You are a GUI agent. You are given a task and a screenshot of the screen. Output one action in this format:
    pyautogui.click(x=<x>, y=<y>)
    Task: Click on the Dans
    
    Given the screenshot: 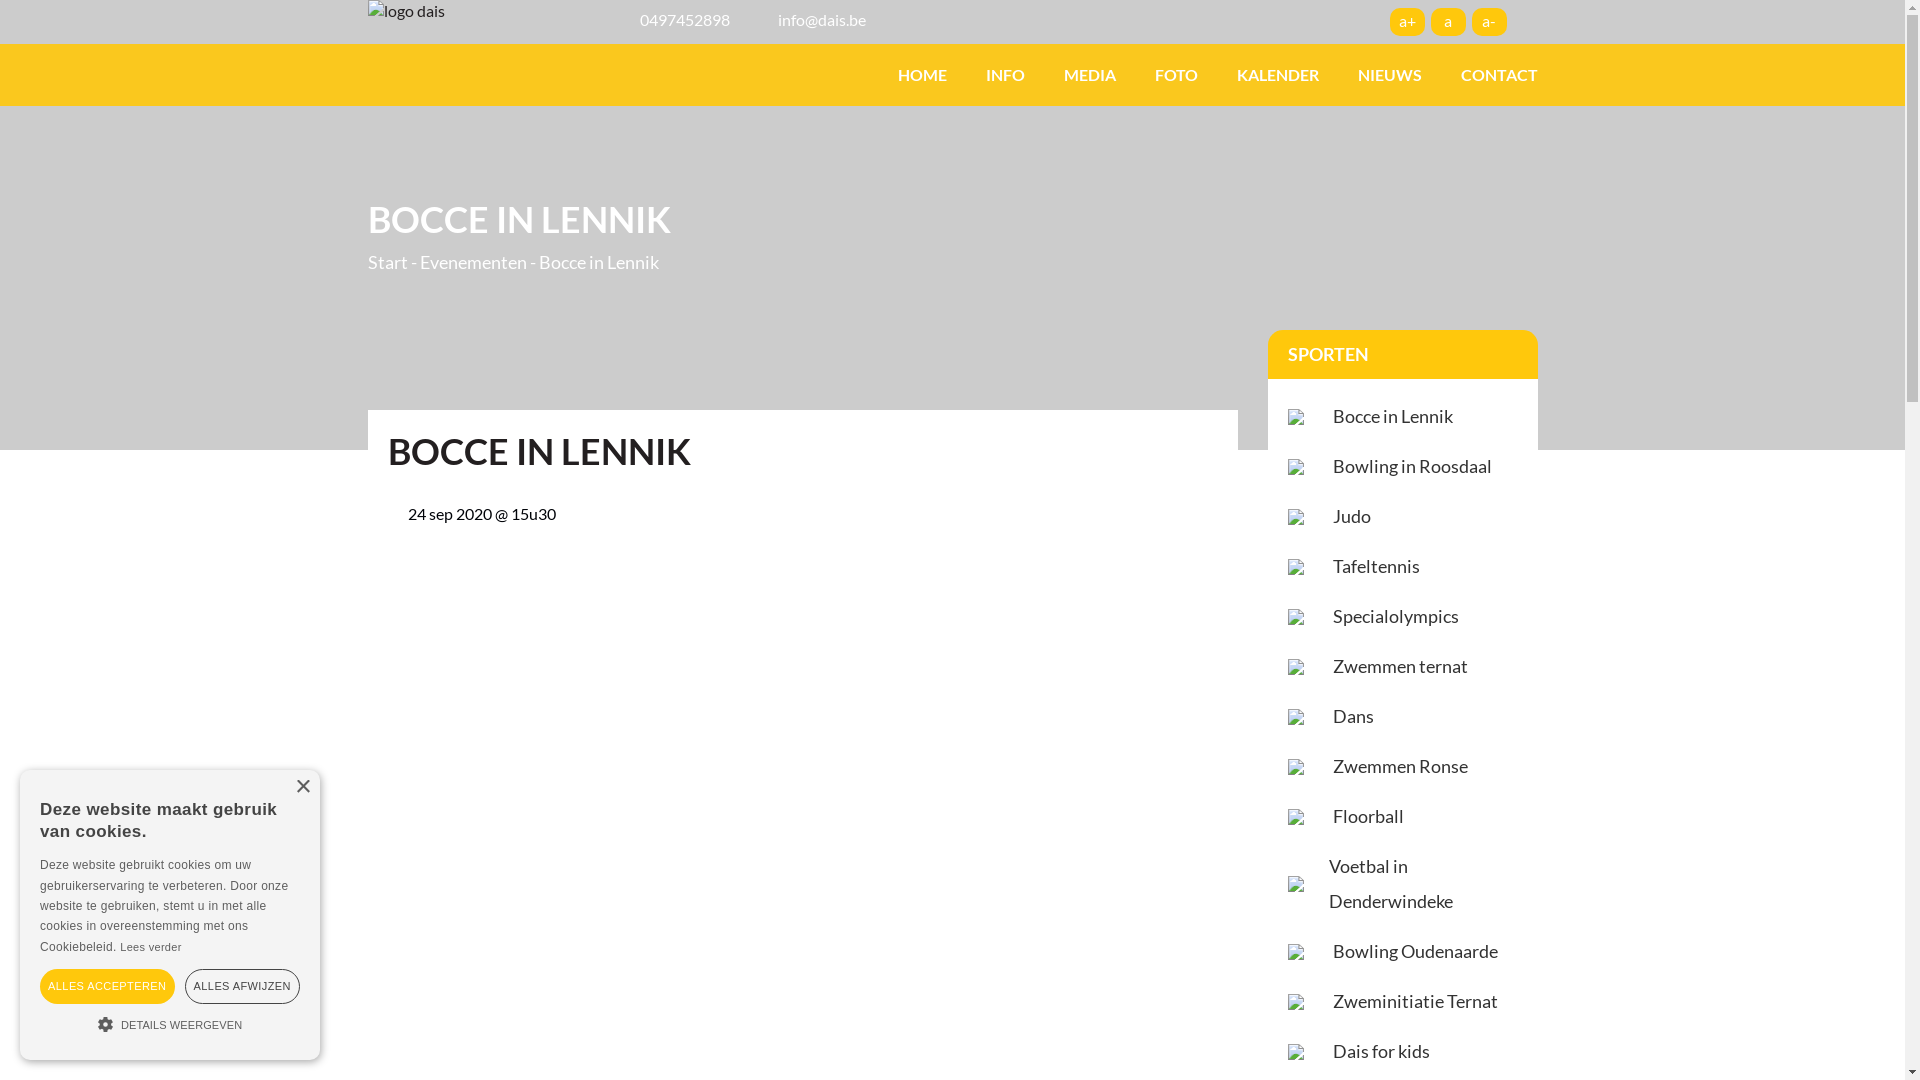 What is the action you would take?
    pyautogui.click(x=1348, y=716)
    